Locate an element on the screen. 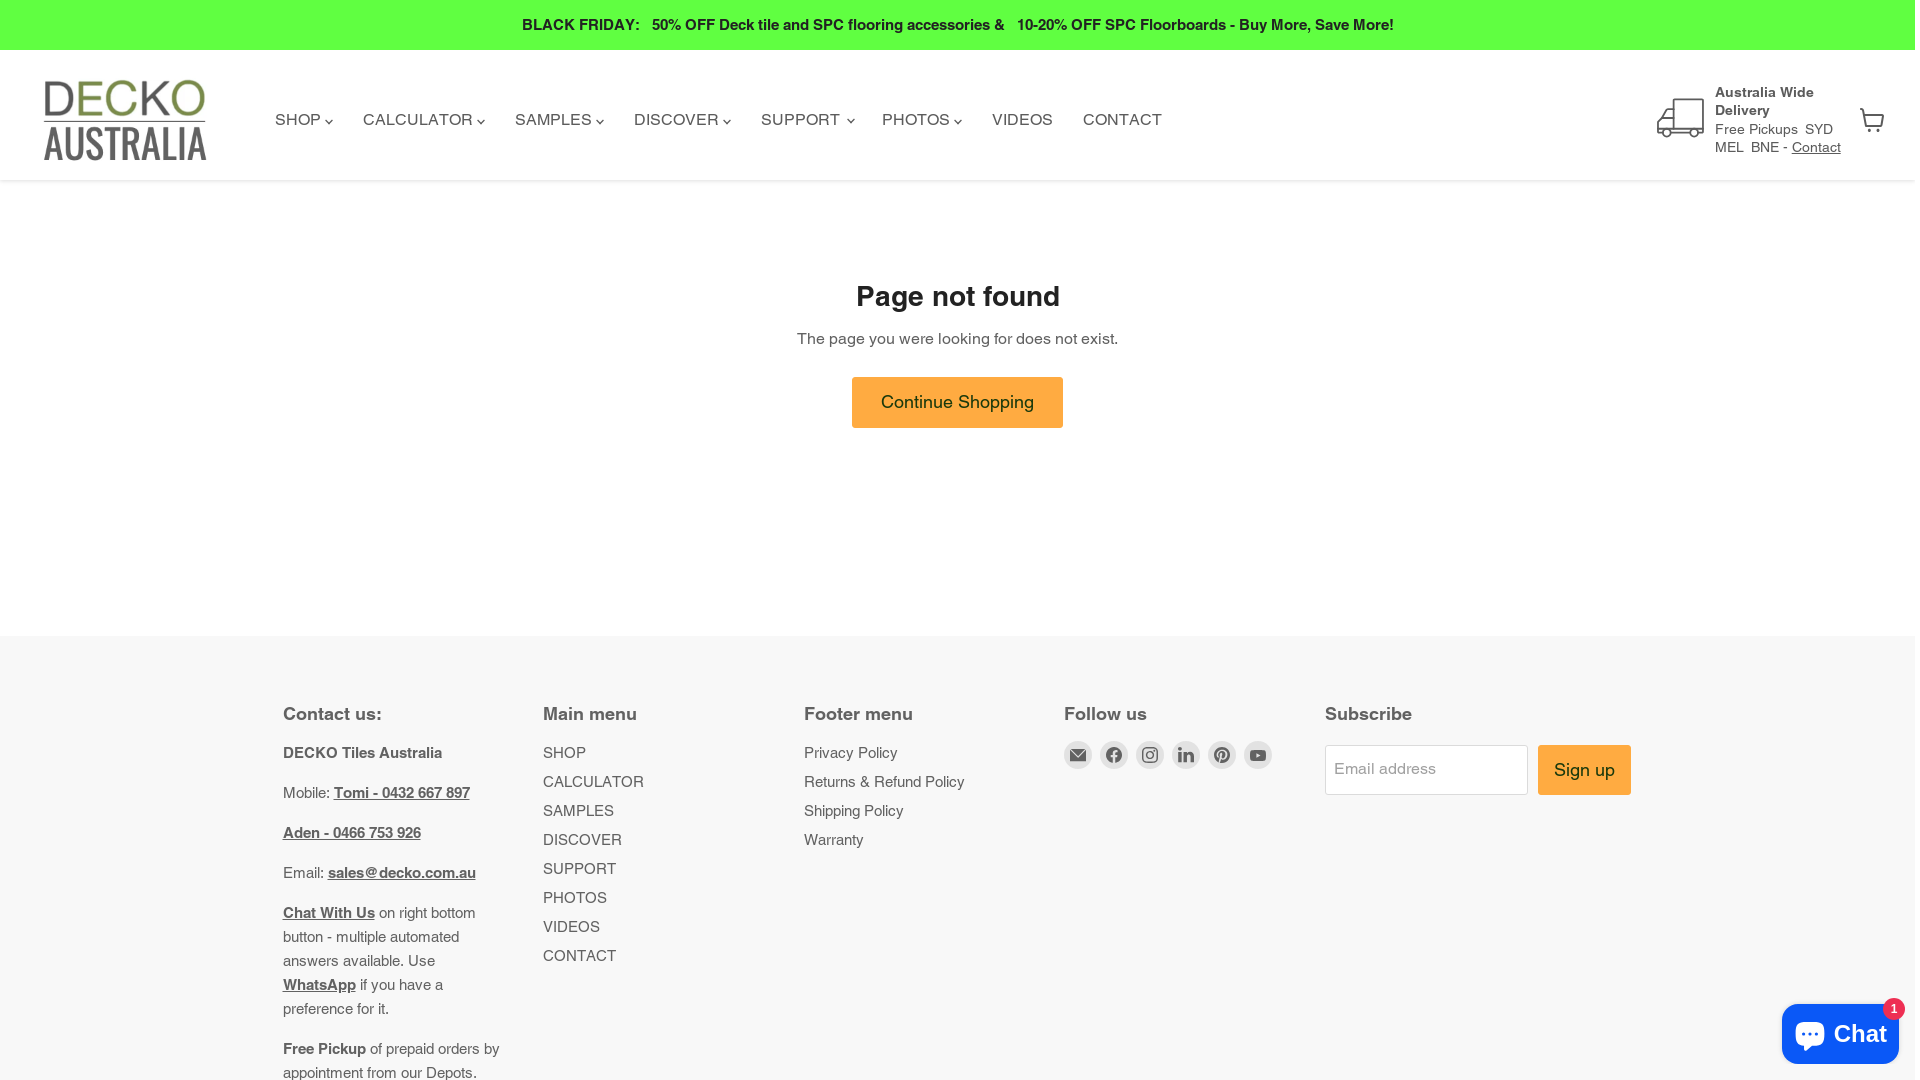 This screenshot has width=1920, height=1080. SAMPLES is located at coordinates (578, 810).